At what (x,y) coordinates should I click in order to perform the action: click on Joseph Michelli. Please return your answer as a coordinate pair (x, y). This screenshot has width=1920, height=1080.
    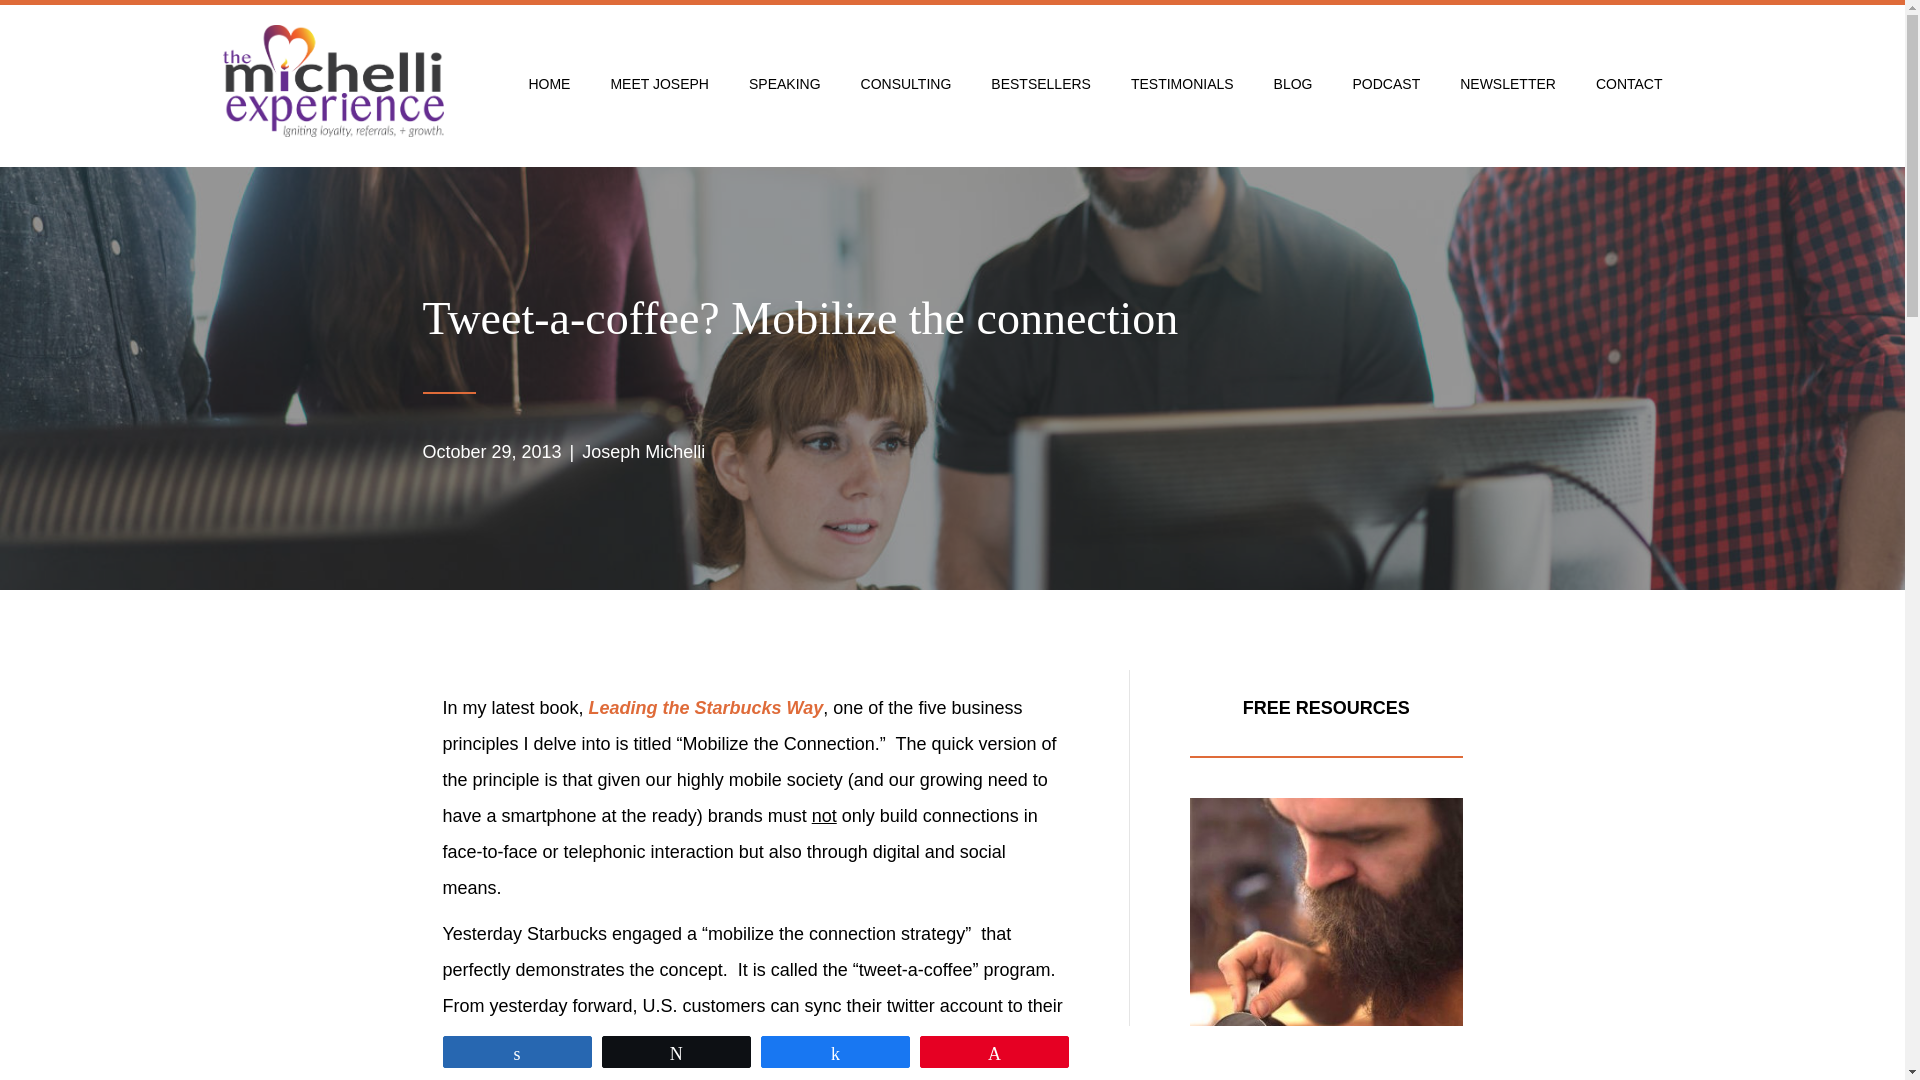
    Looking at the image, I should click on (642, 452).